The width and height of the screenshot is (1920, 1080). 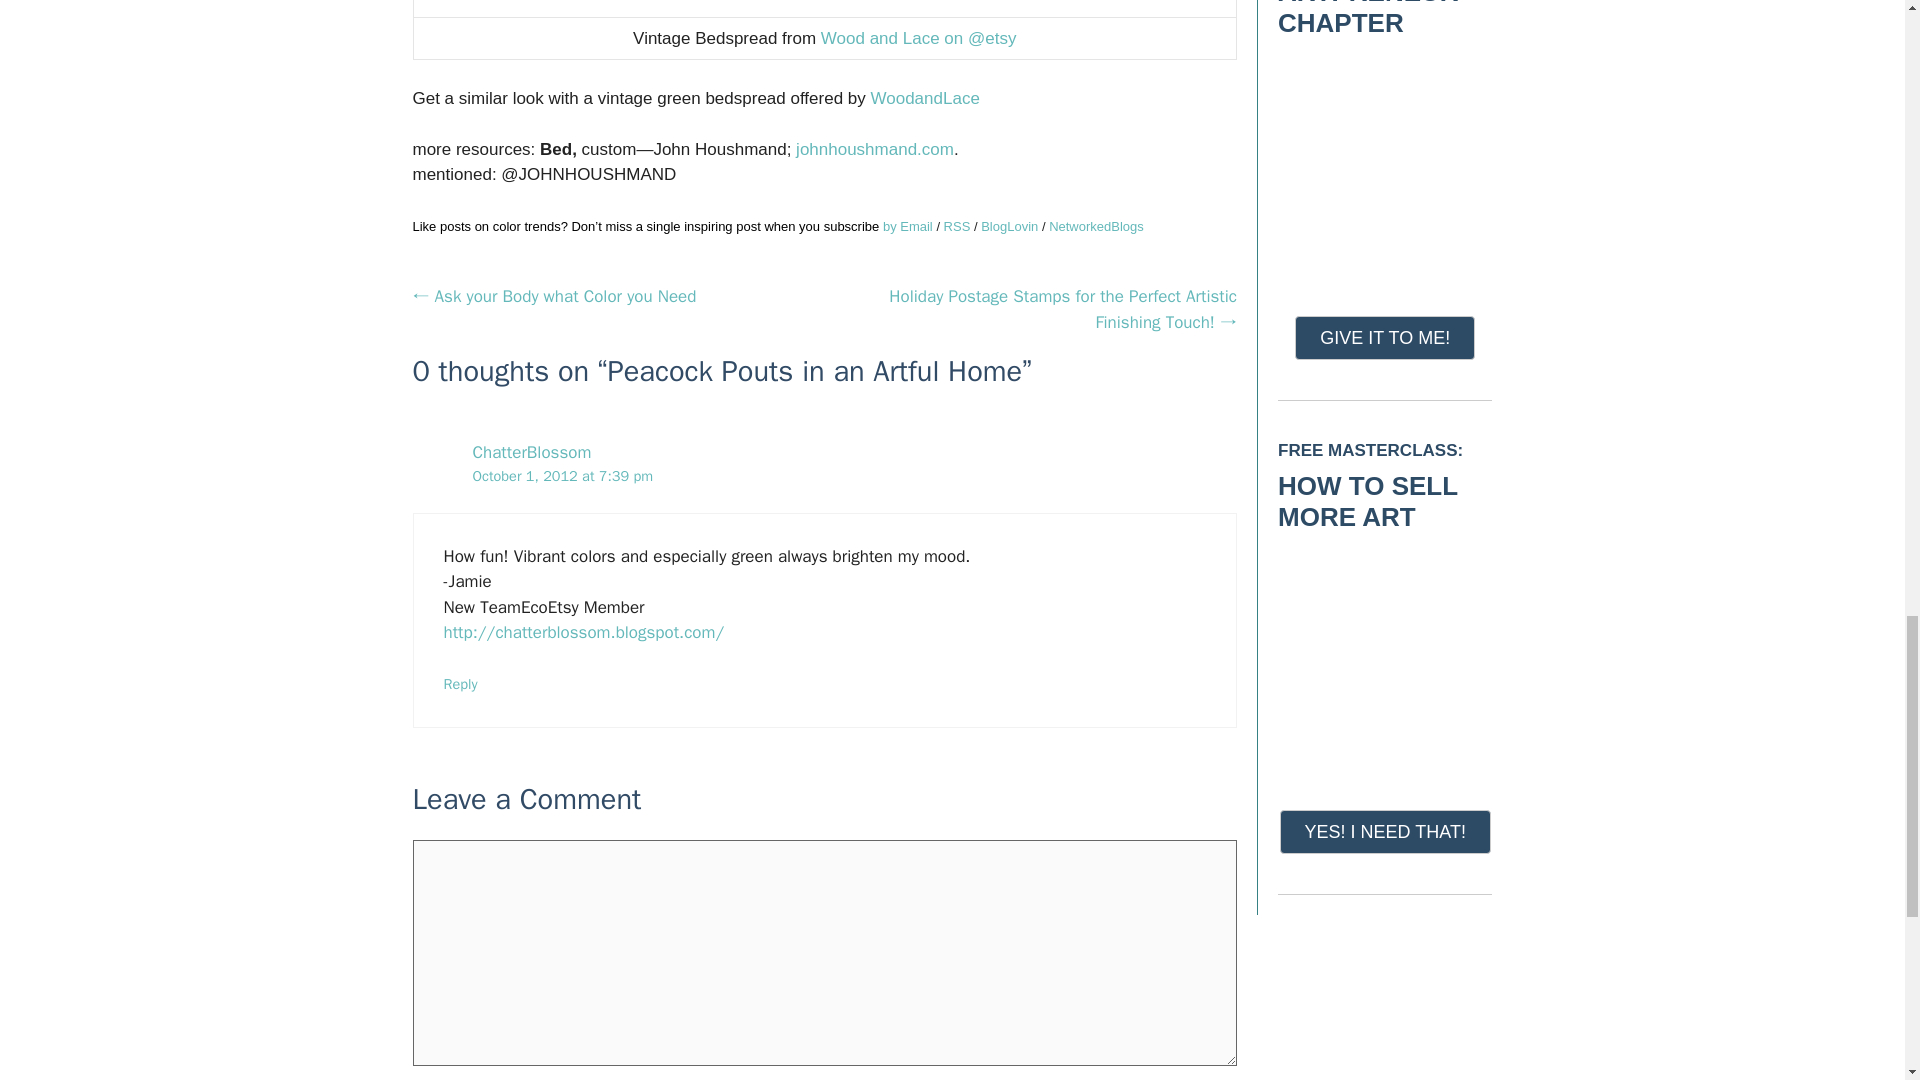 I want to click on WoodandLace , so click(x=928, y=98).